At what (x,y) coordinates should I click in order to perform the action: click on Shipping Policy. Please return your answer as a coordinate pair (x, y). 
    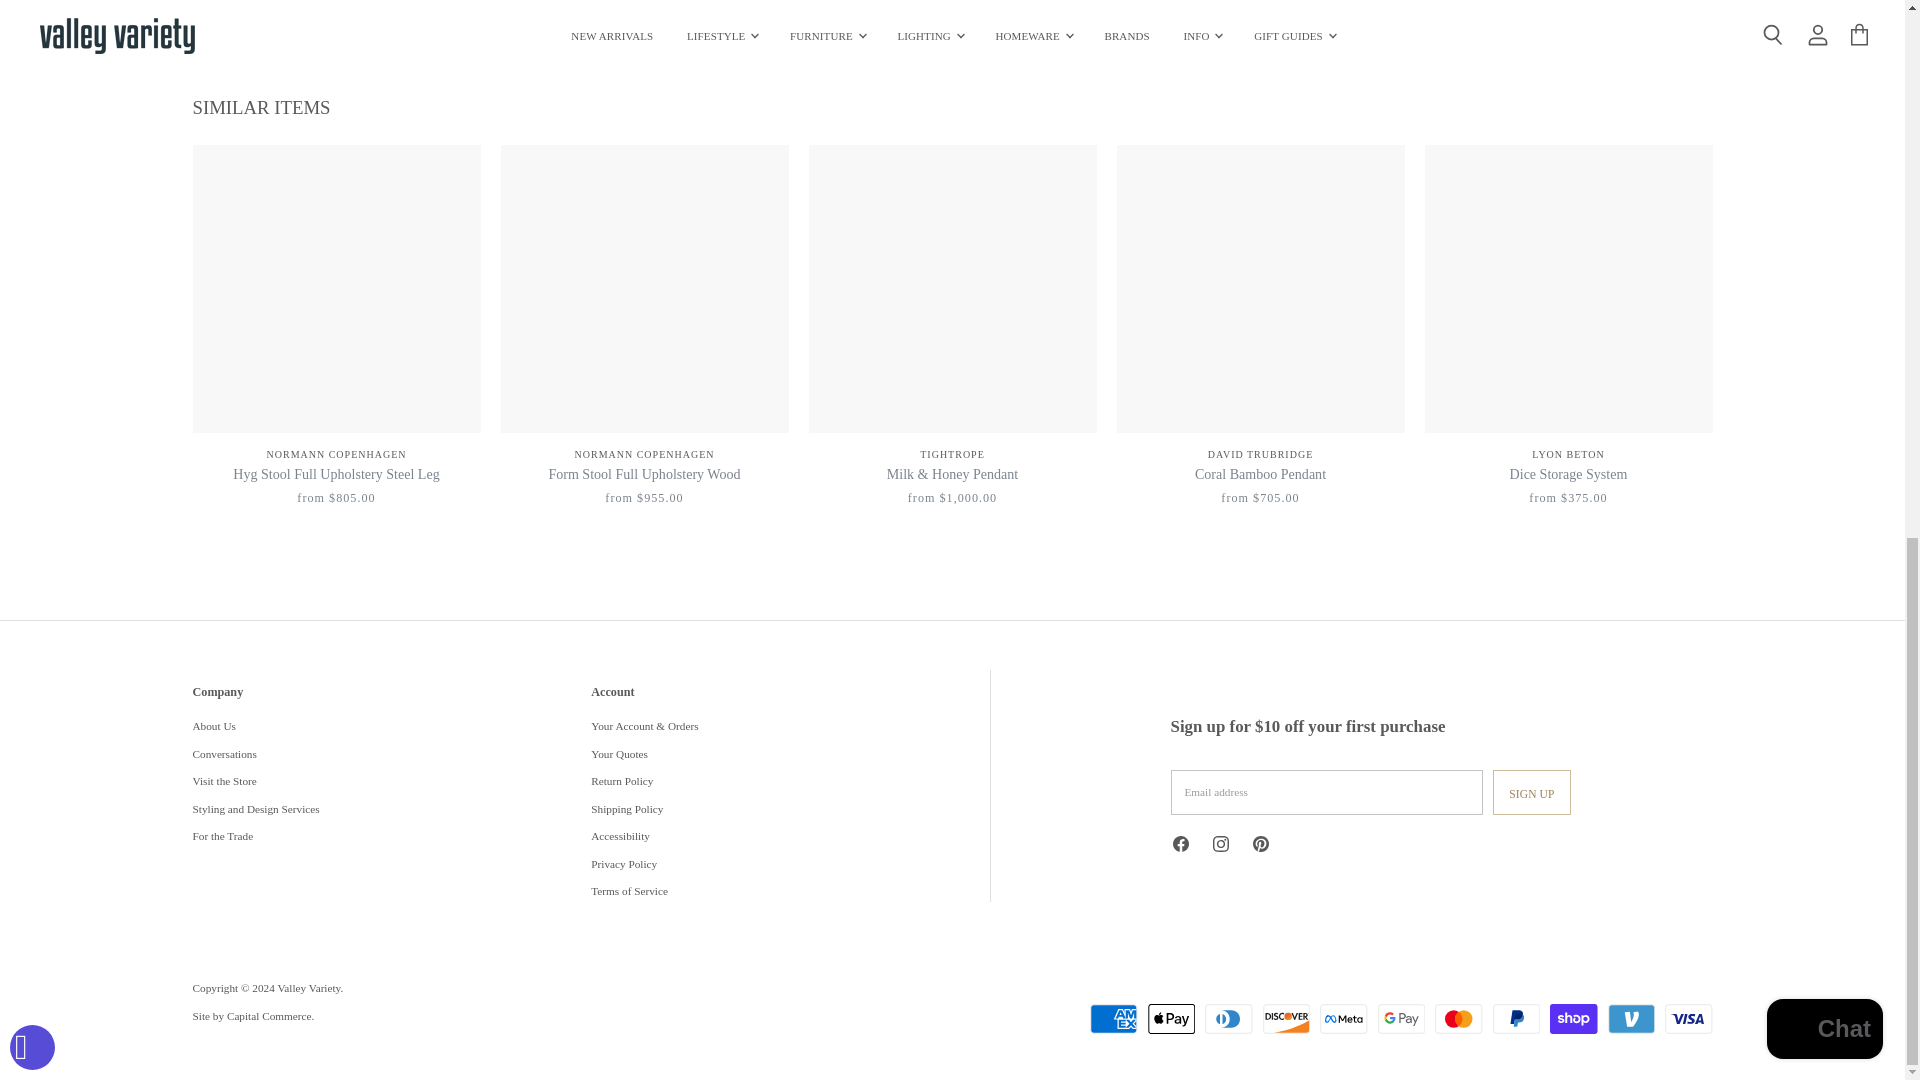
    Looking at the image, I should click on (951, 4).